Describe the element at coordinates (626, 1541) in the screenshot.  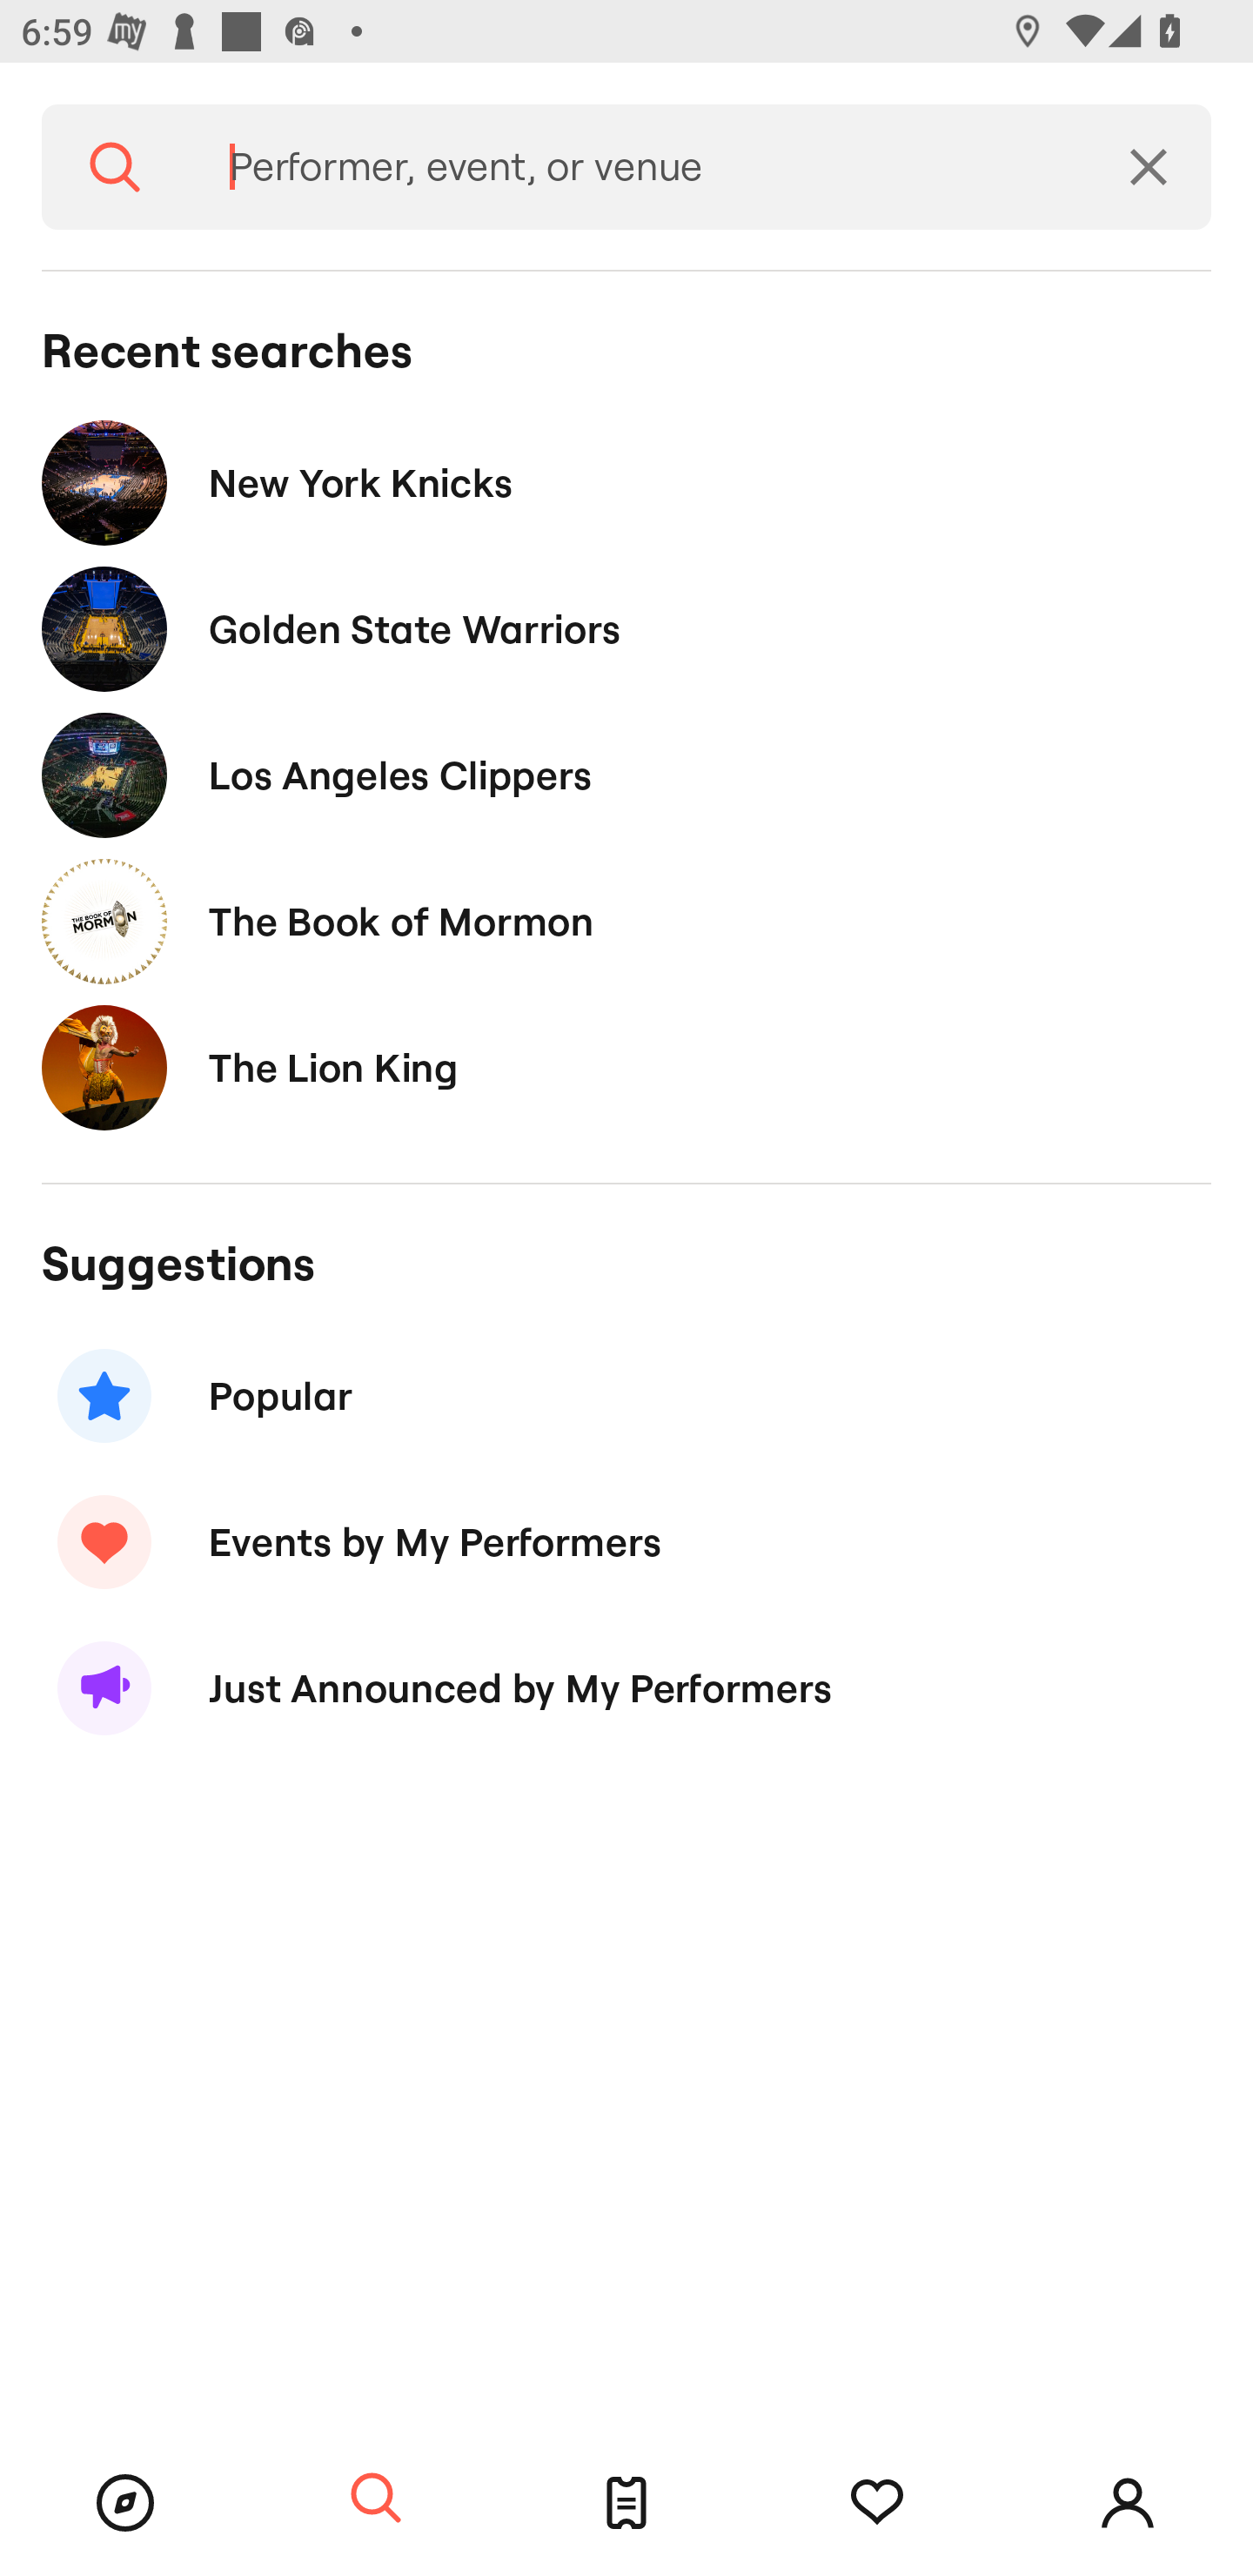
I see `Events by My Performers` at that location.